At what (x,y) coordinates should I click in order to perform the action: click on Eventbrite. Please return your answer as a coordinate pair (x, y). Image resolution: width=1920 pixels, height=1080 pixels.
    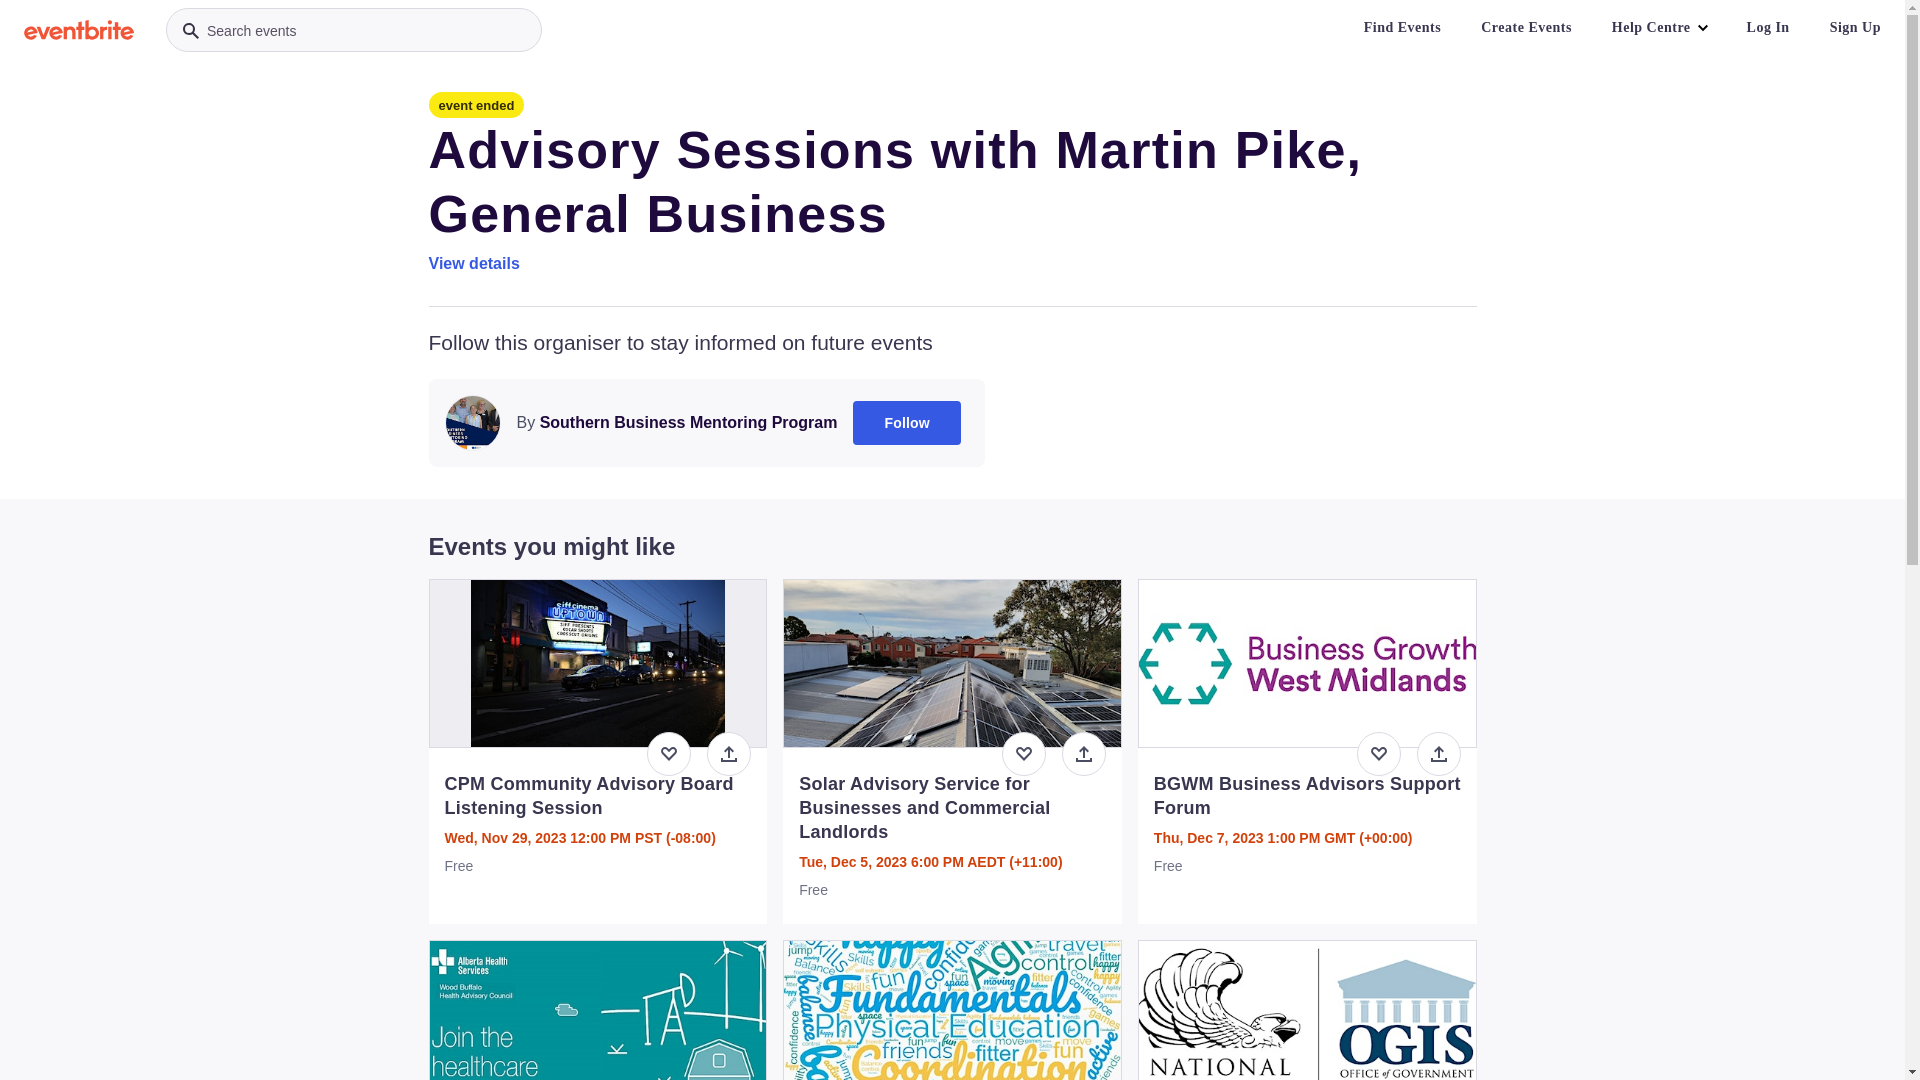
    Looking at the image, I should click on (79, 30).